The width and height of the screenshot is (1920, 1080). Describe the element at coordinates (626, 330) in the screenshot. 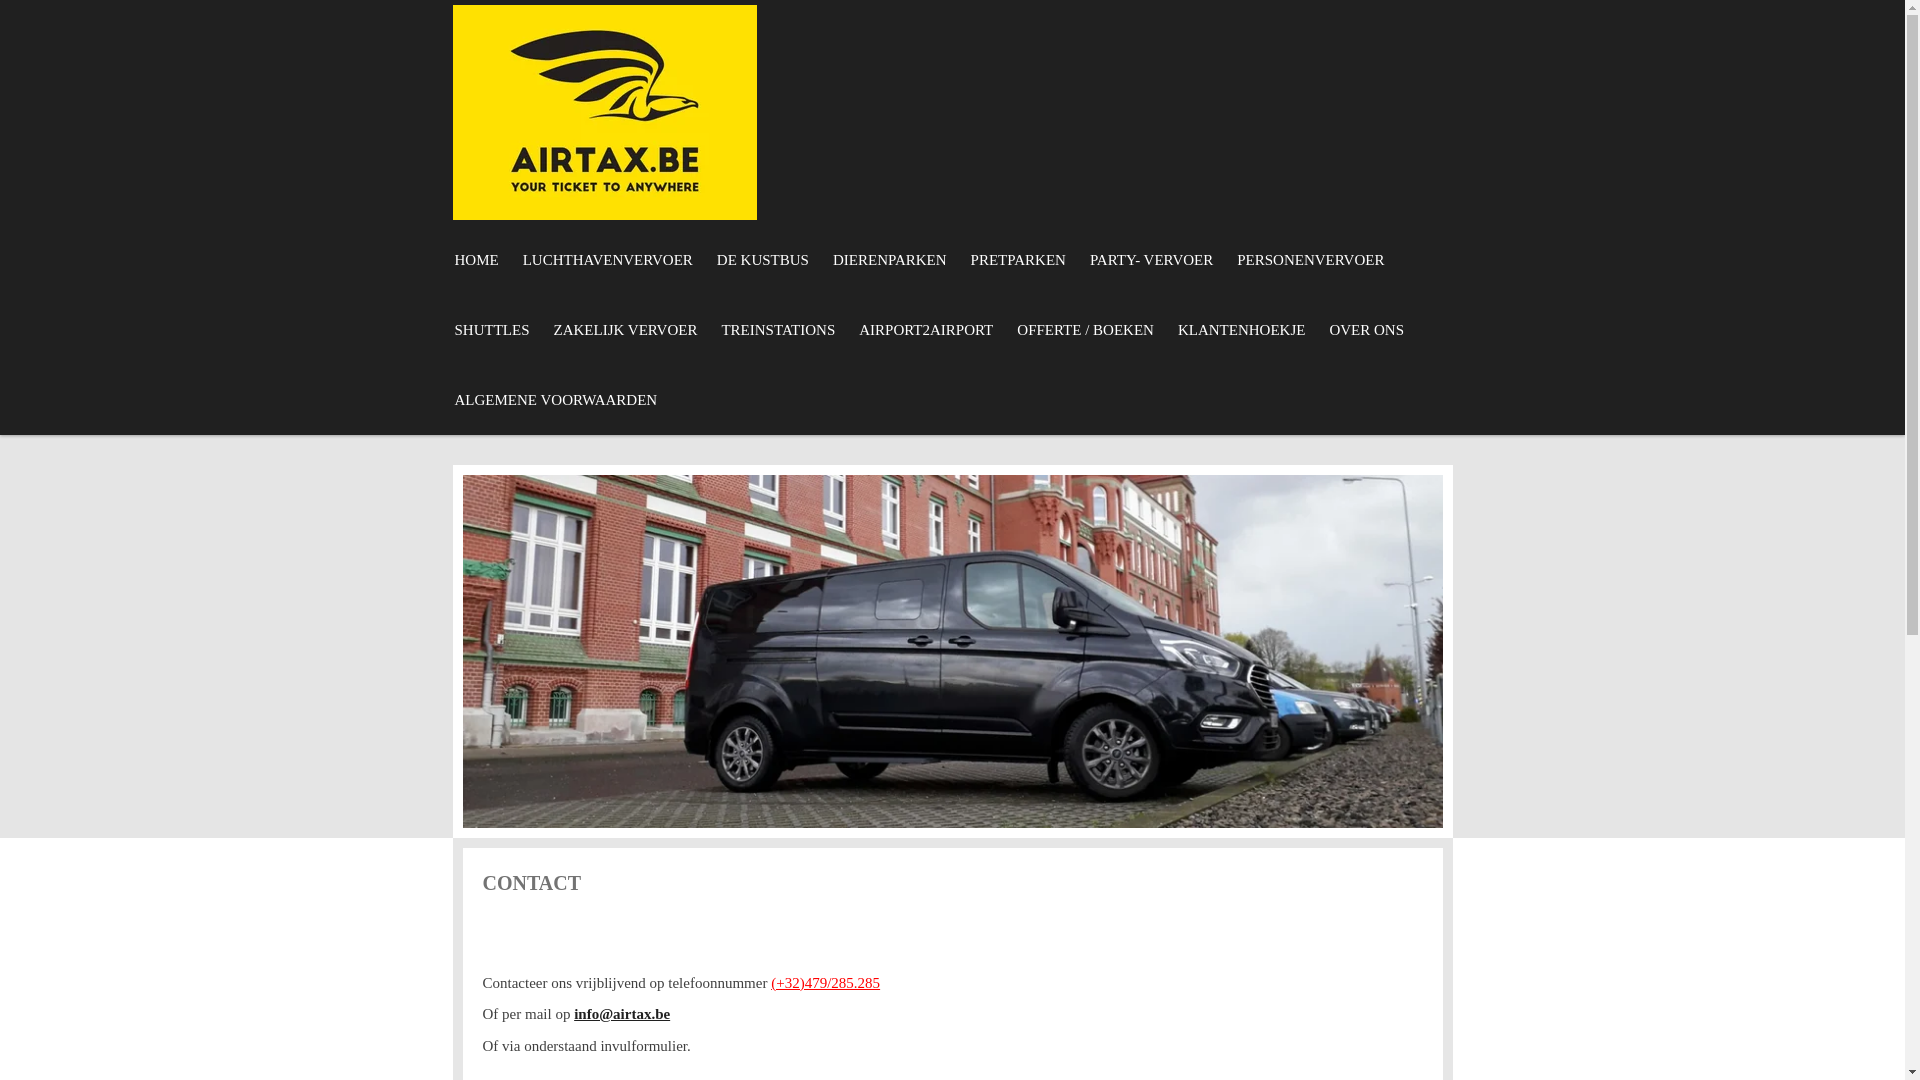

I see `ZAKELIJK VERVOER` at that location.